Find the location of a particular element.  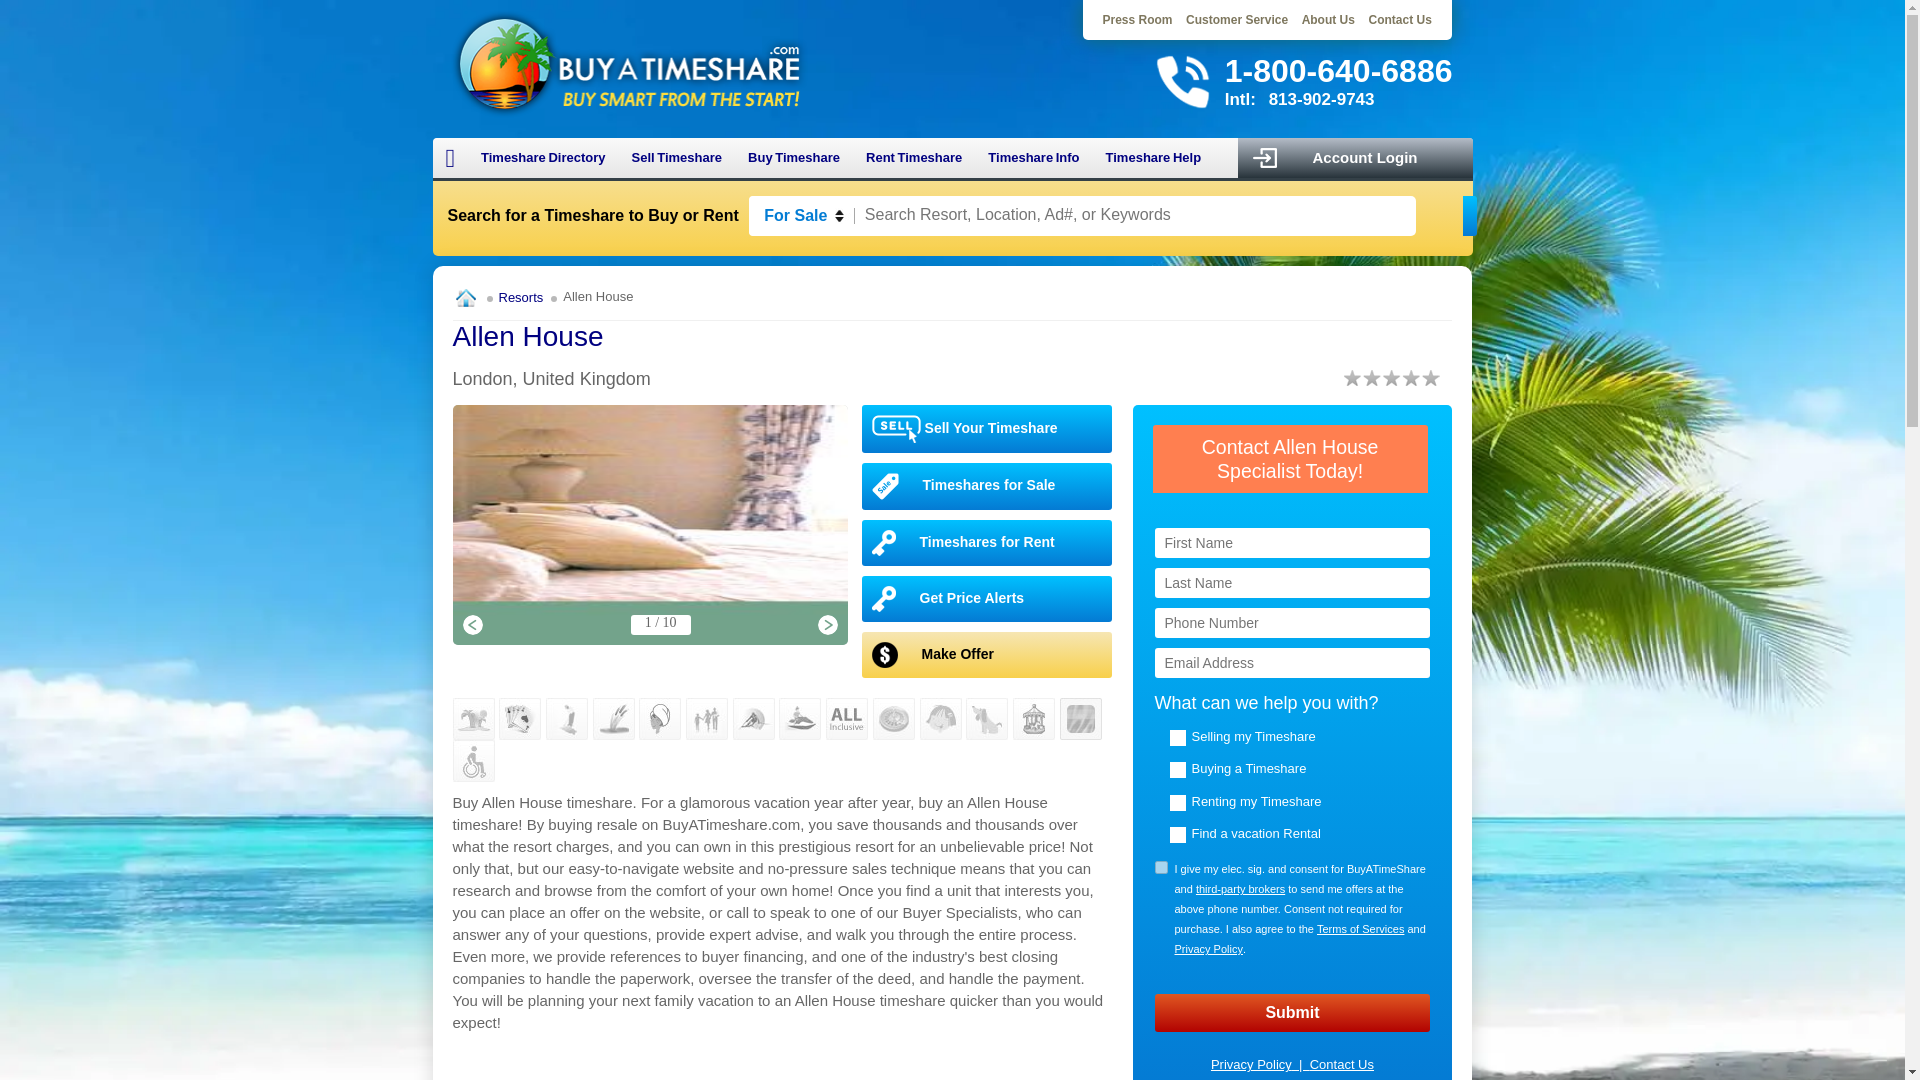

Timeshare Directory is located at coordinates (543, 158).